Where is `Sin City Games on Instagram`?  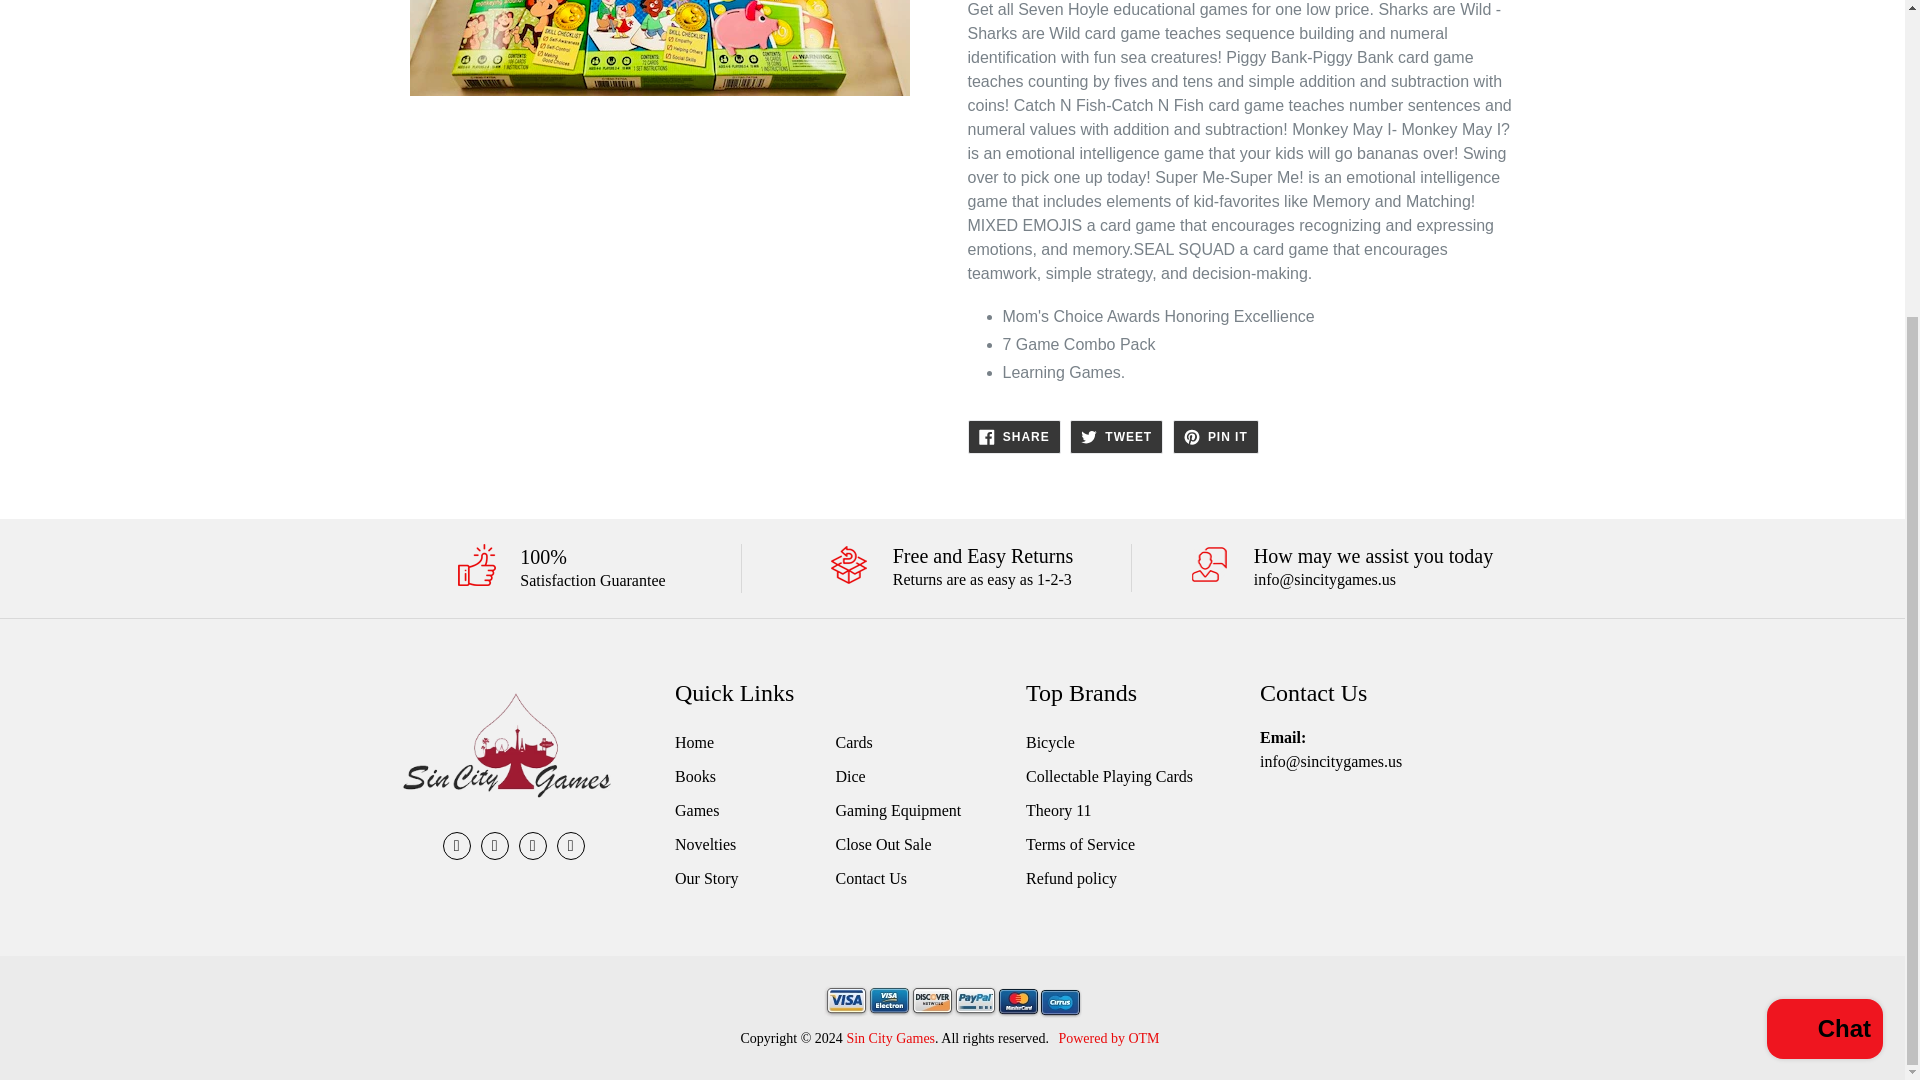 Sin City Games on Instagram is located at coordinates (570, 845).